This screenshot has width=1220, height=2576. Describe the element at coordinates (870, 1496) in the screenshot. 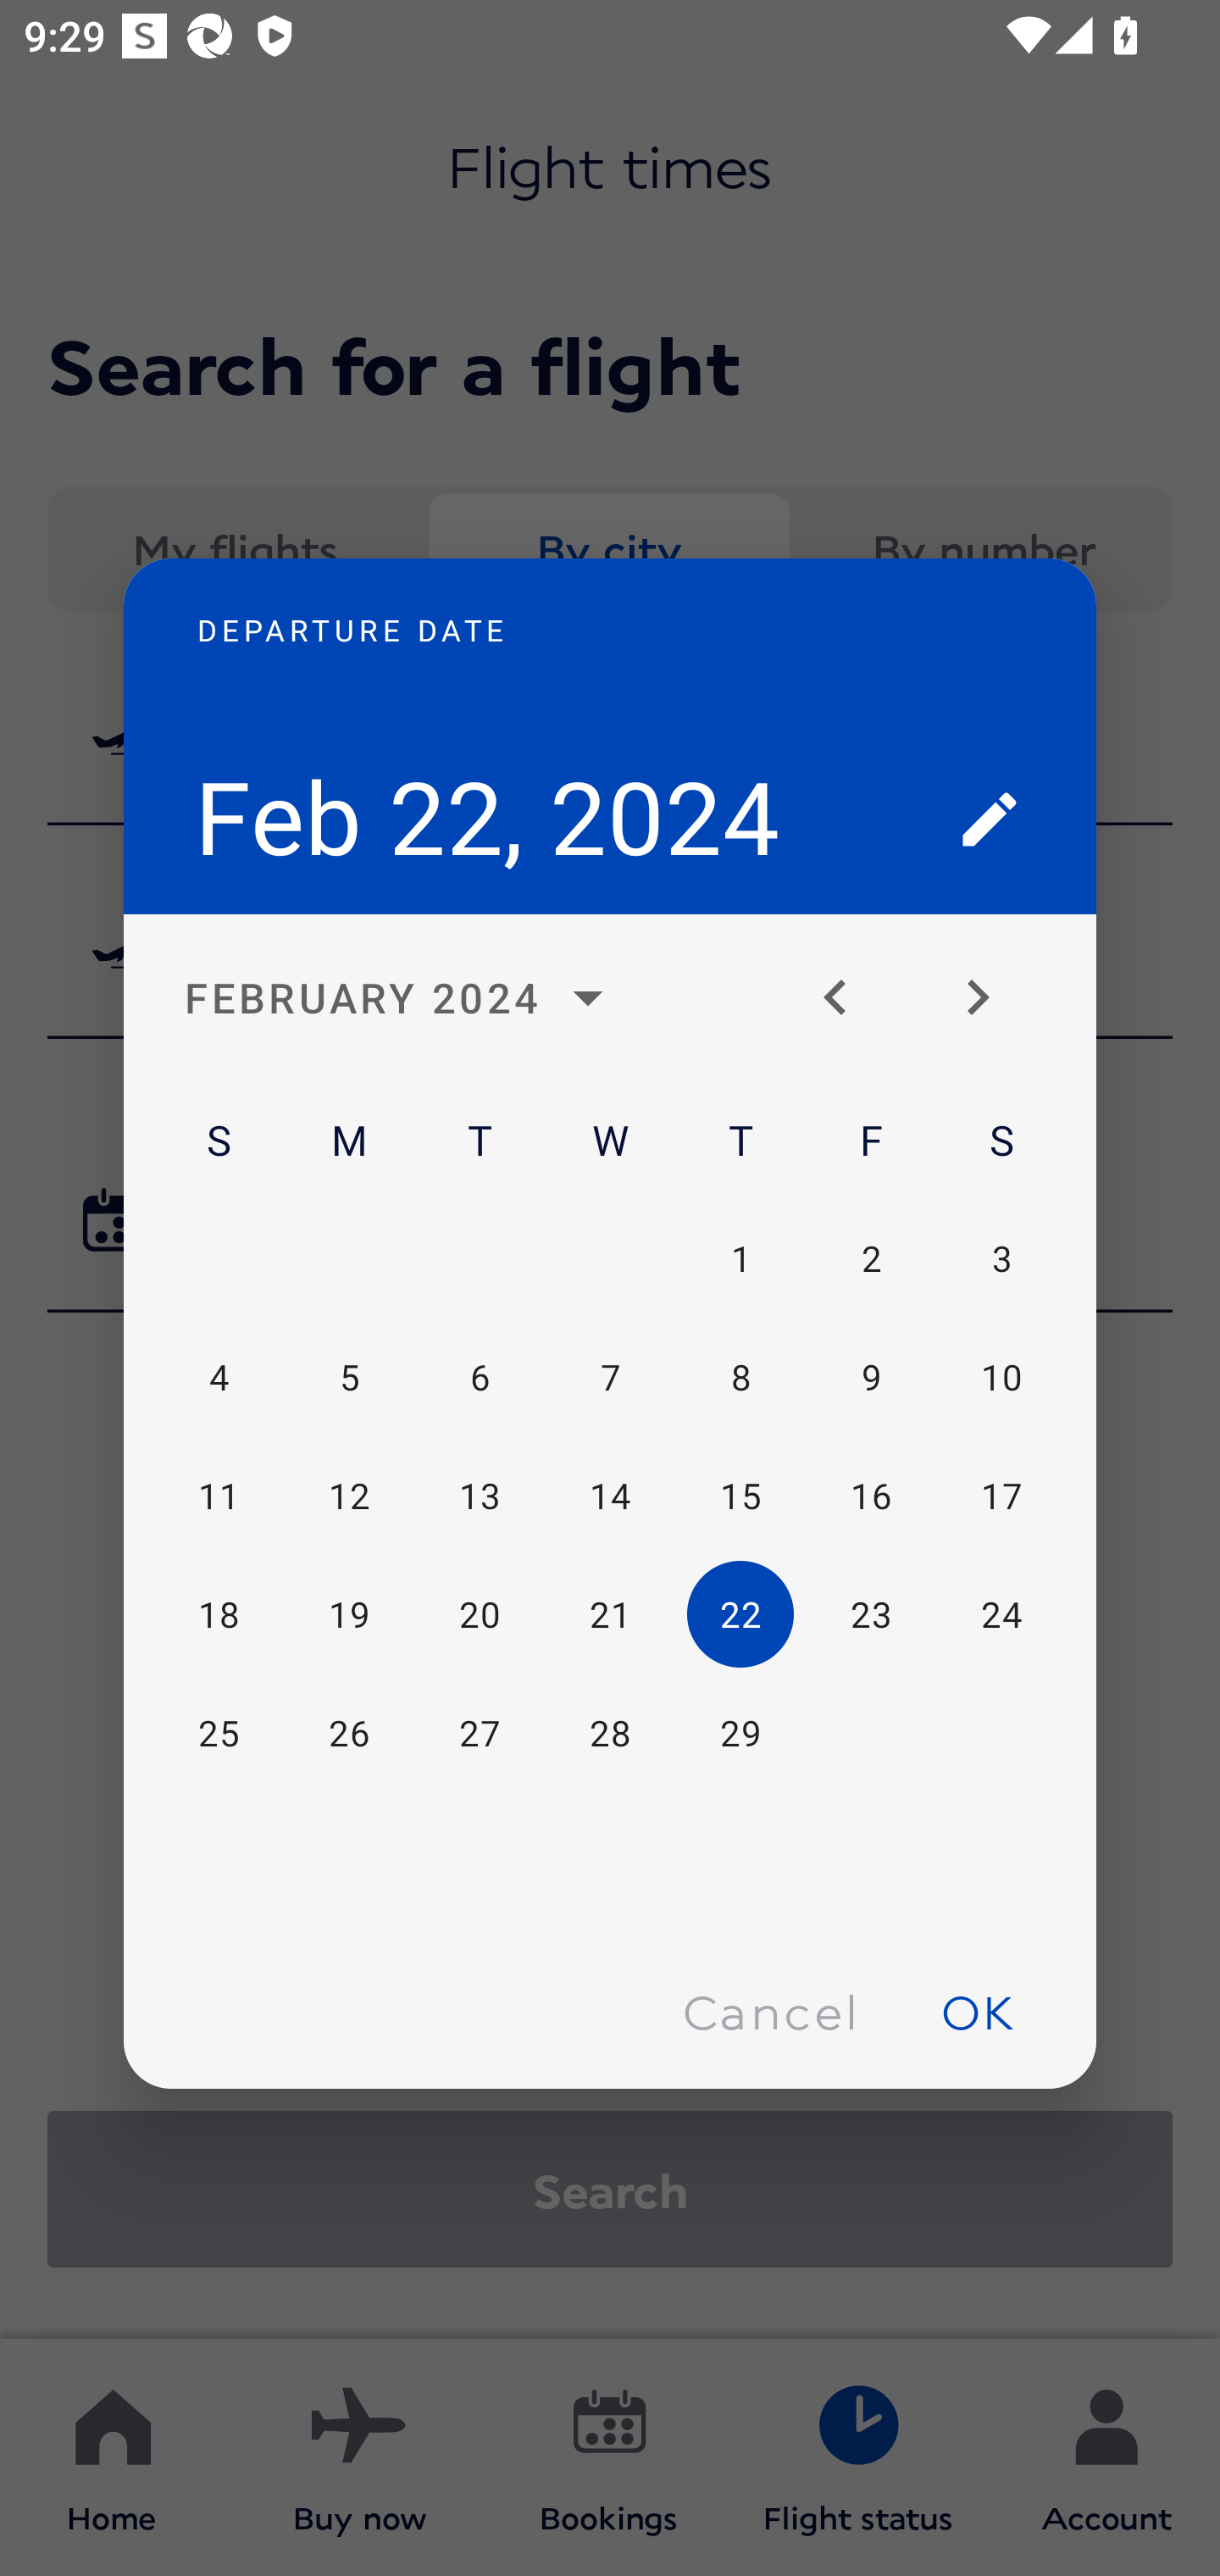

I see `16 Fri, Feb 16` at that location.